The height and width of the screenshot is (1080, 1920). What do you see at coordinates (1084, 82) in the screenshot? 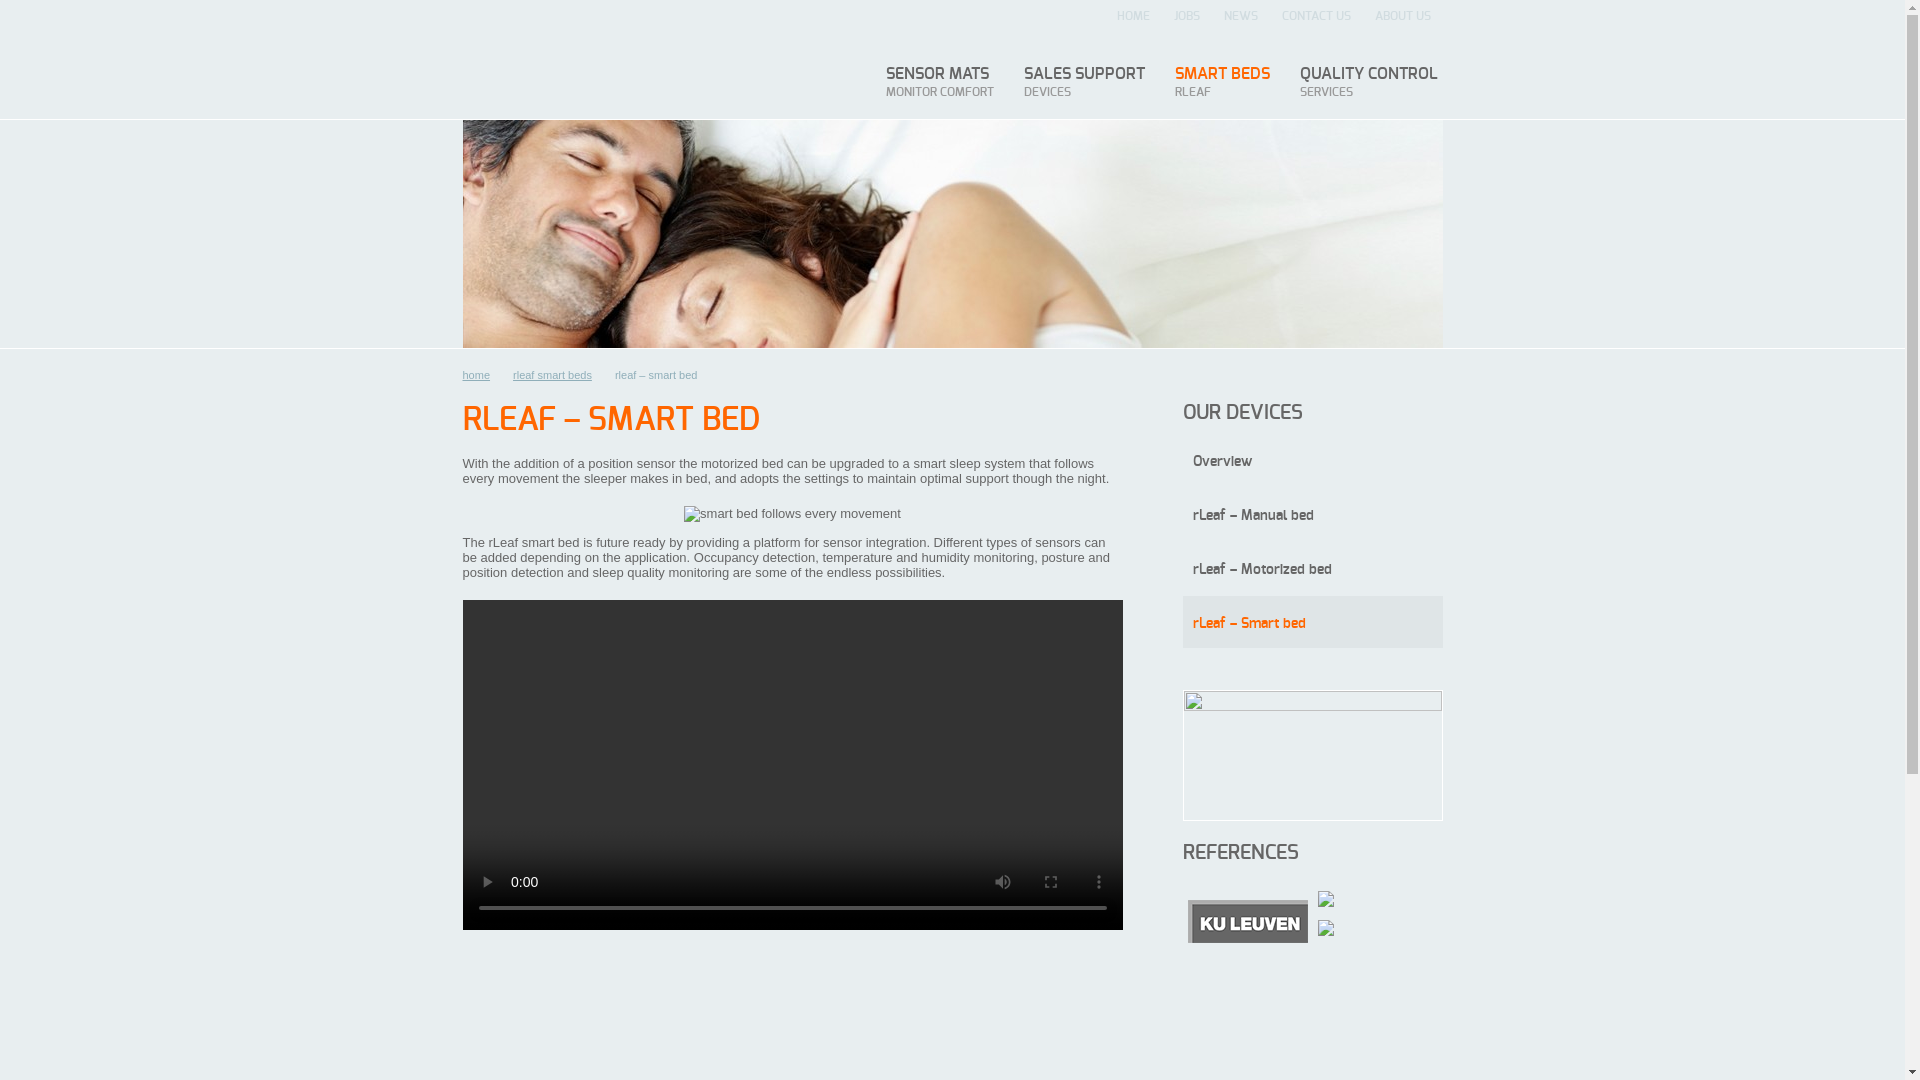
I see `SALES SUPPORT
DEVICES` at bounding box center [1084, 82].